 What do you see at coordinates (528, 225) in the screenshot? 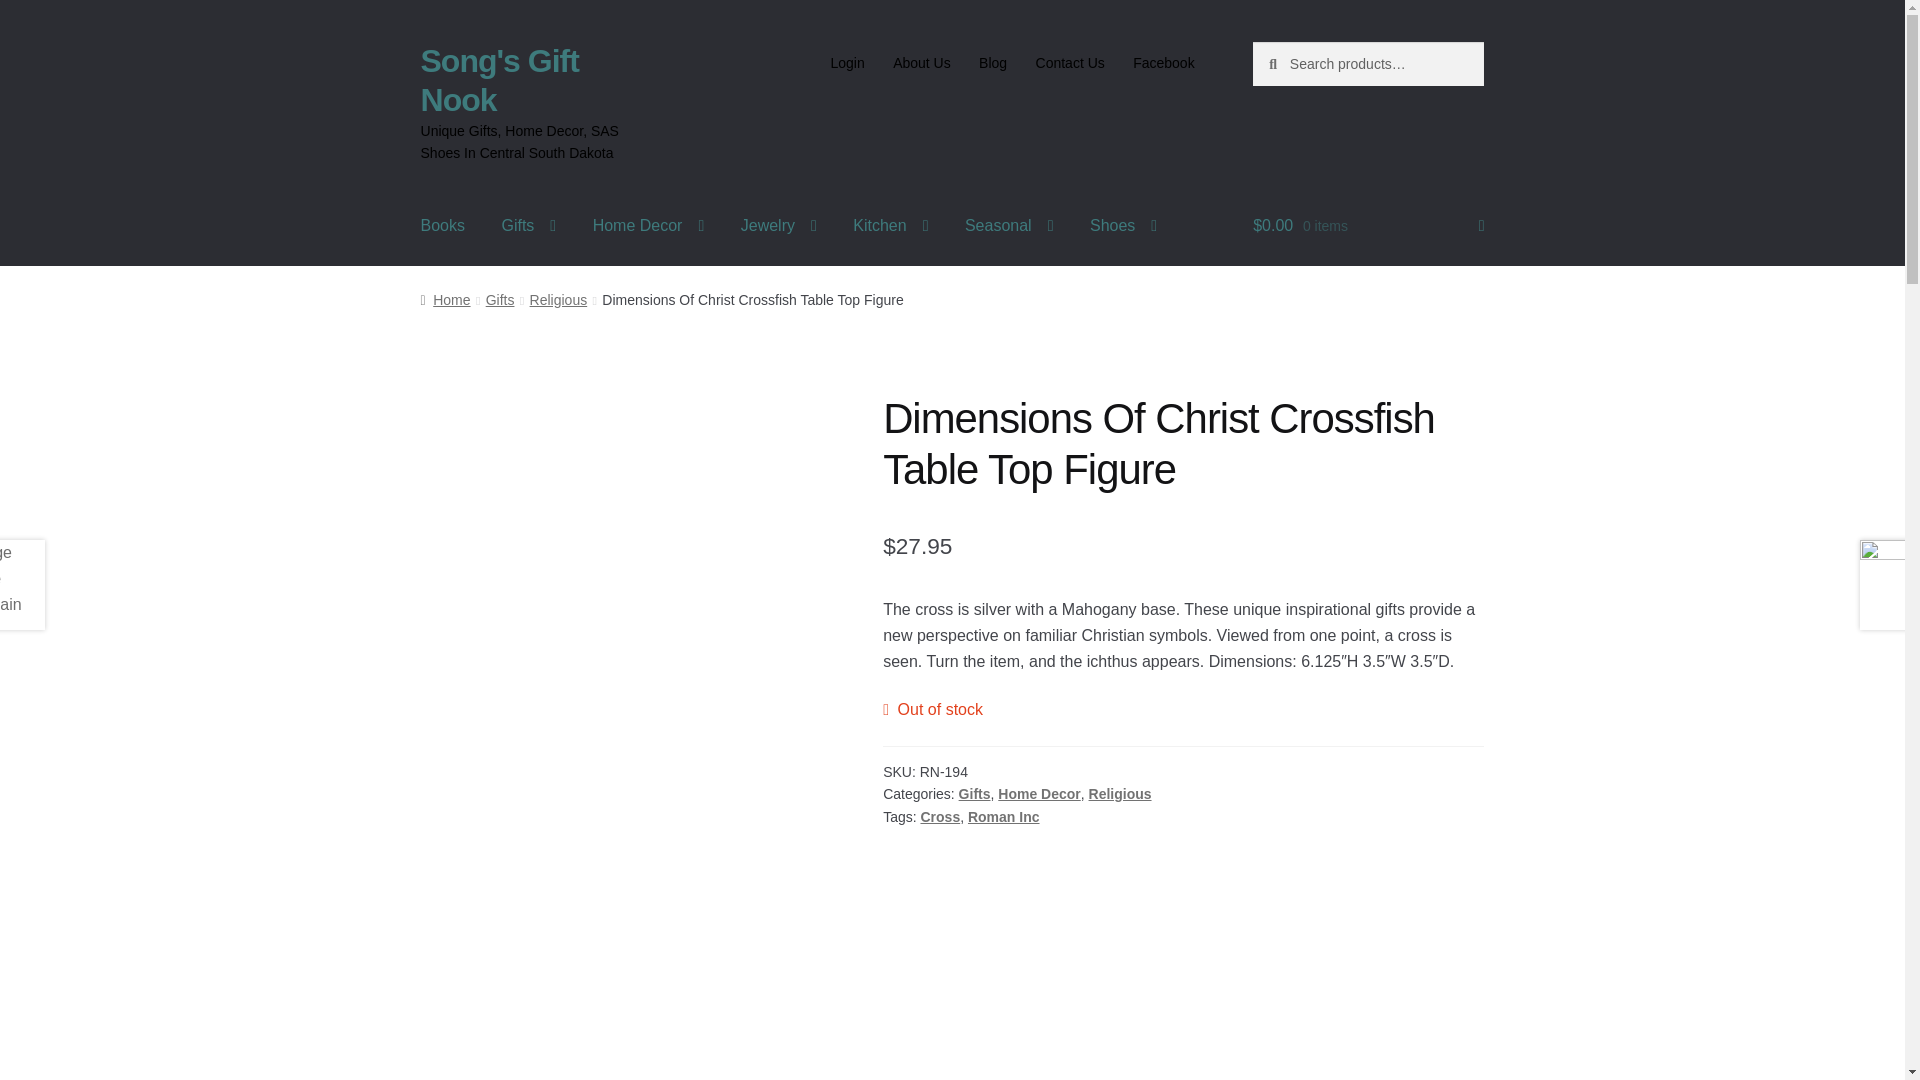
I see `Gifts` at bounding box center [528, 225].